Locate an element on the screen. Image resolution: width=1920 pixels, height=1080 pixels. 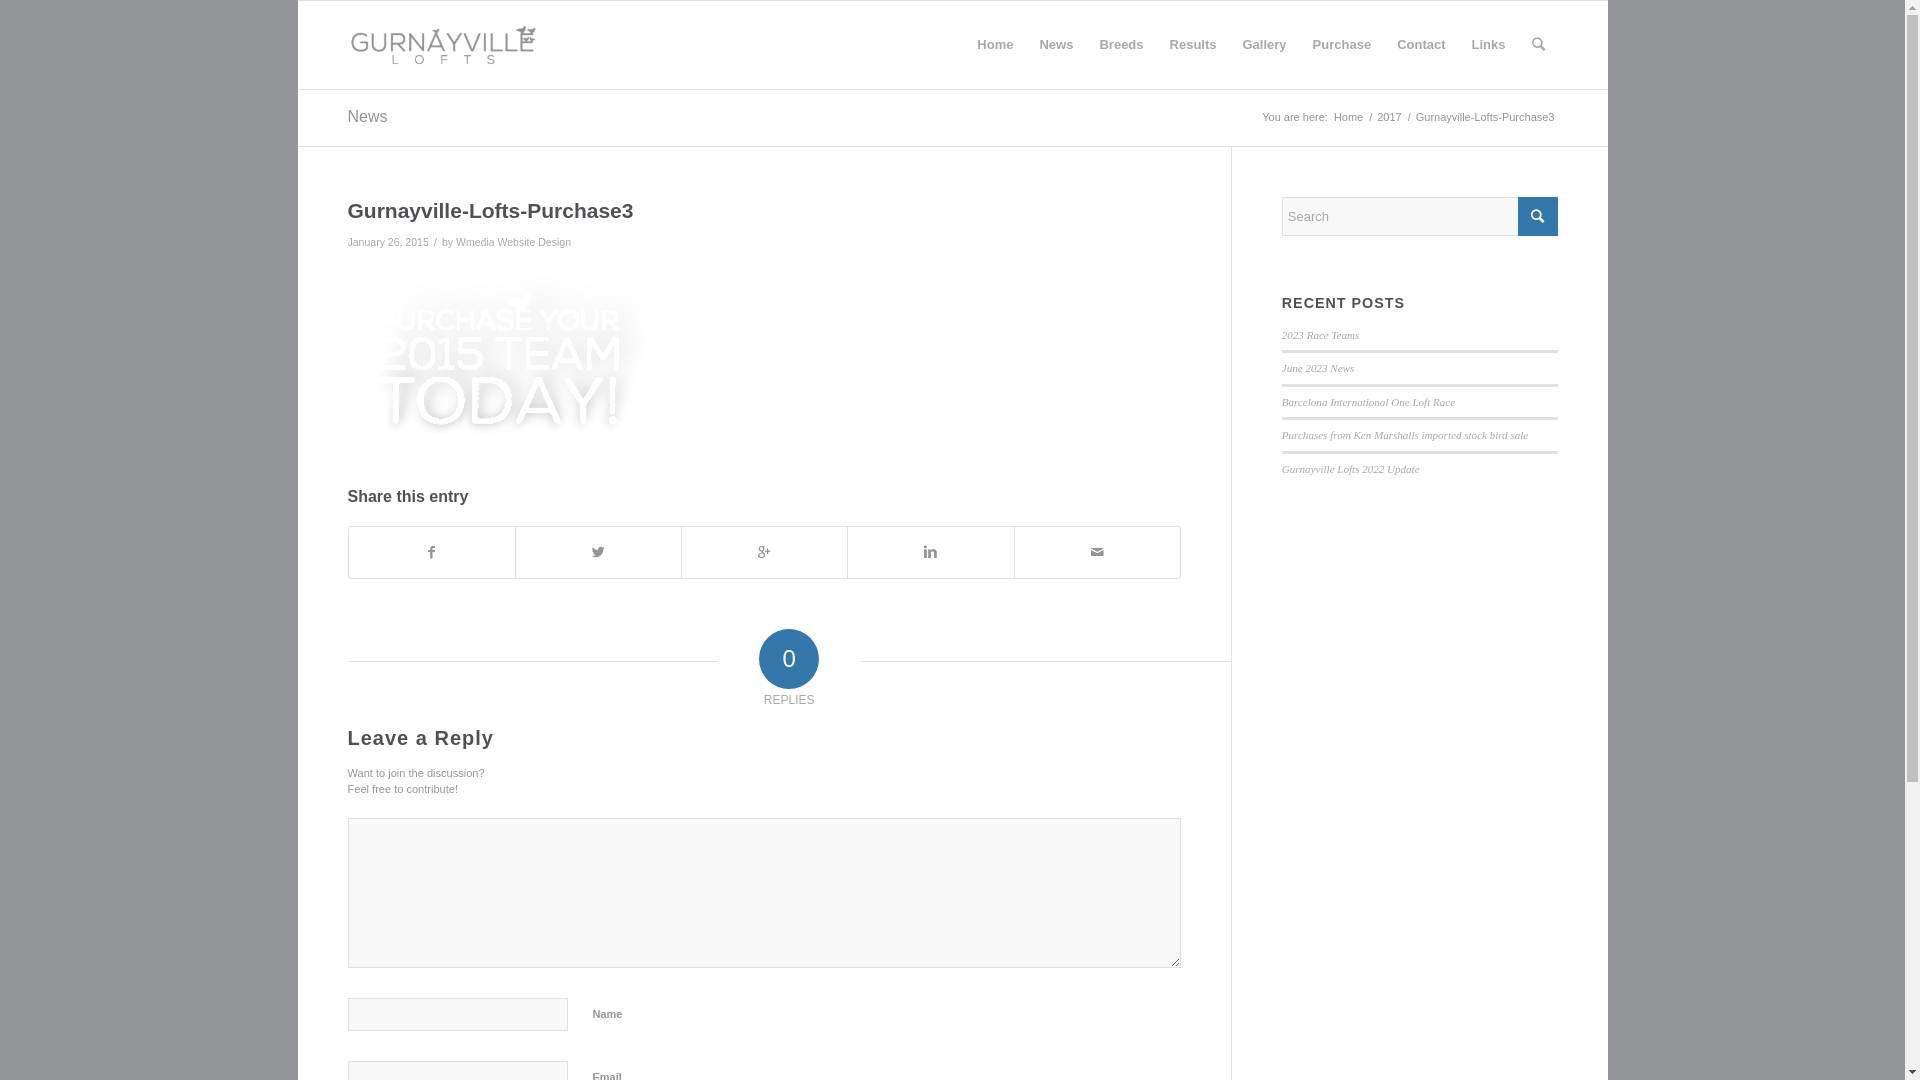
Purchases from Ken Marshalls imported stock bird sale is located at coordinates (1405, 435).